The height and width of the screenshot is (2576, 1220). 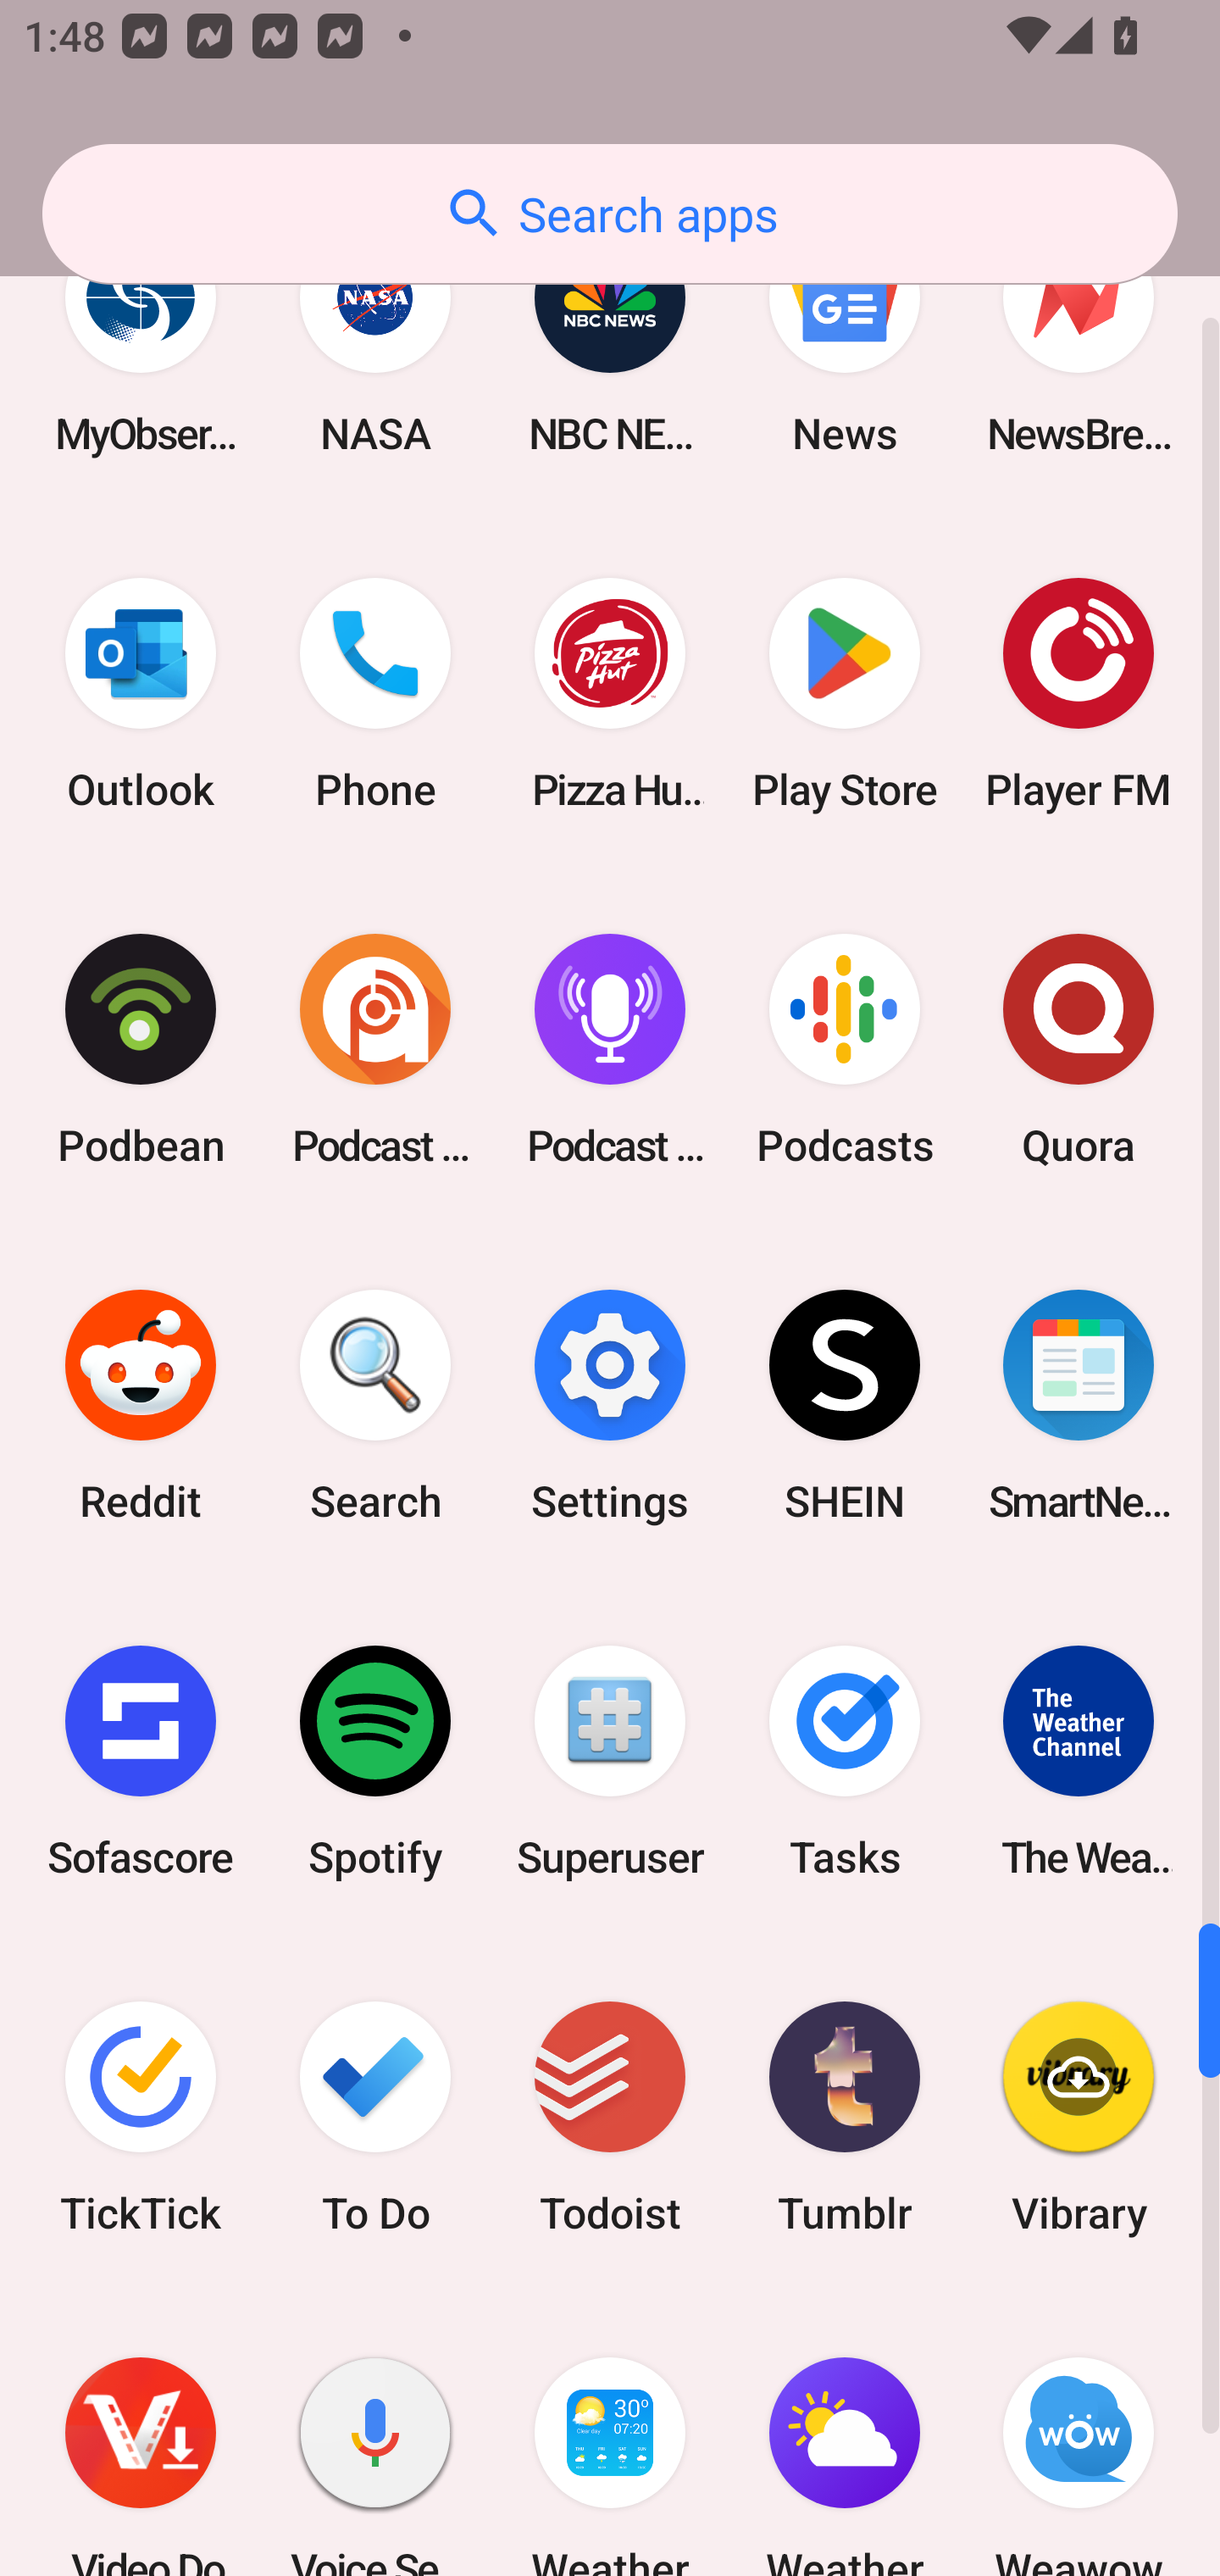 What do you see at coordinates (375, 1407) in the screenshot?
I see `Search` at bounding box center [375, 1407].